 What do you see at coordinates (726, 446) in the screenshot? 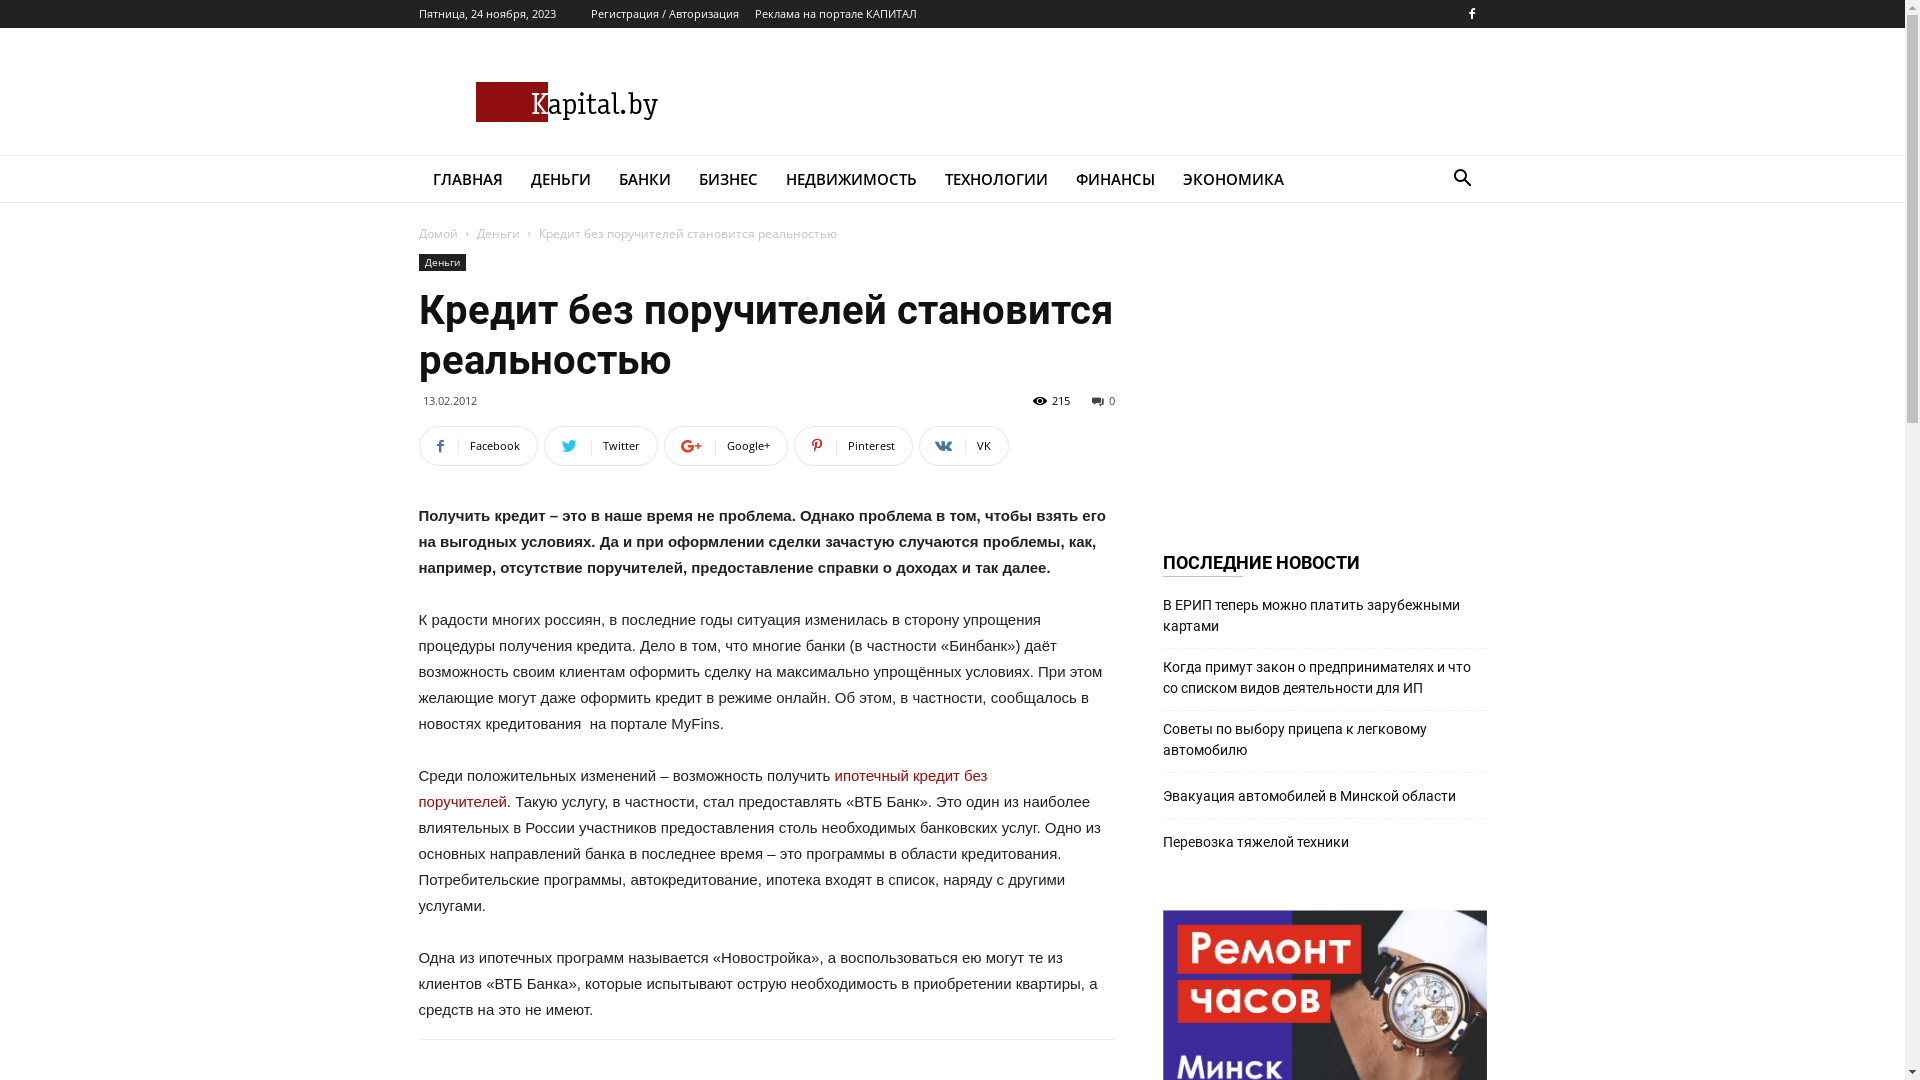
I see `Google+` at bounding box center [726, 446].